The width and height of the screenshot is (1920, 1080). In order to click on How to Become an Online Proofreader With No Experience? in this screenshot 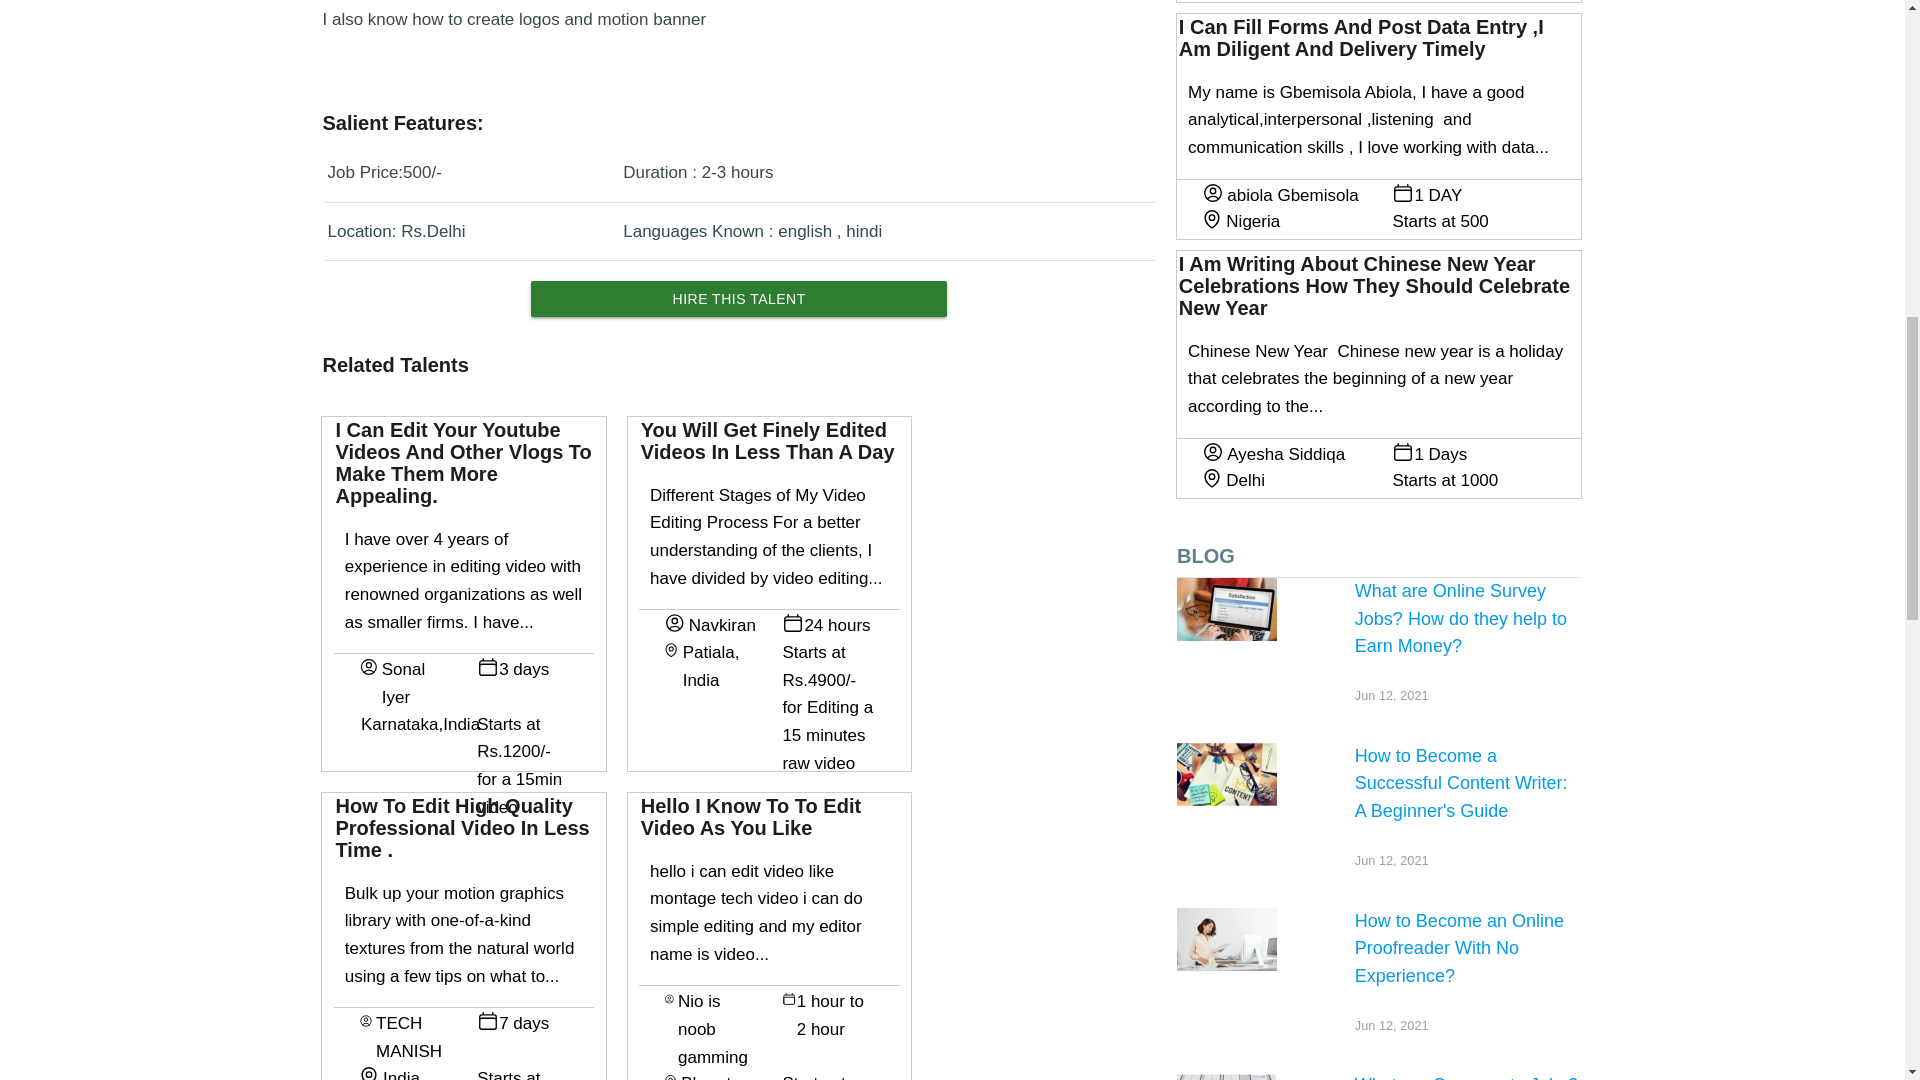, I will do `click(1226, 939)`.